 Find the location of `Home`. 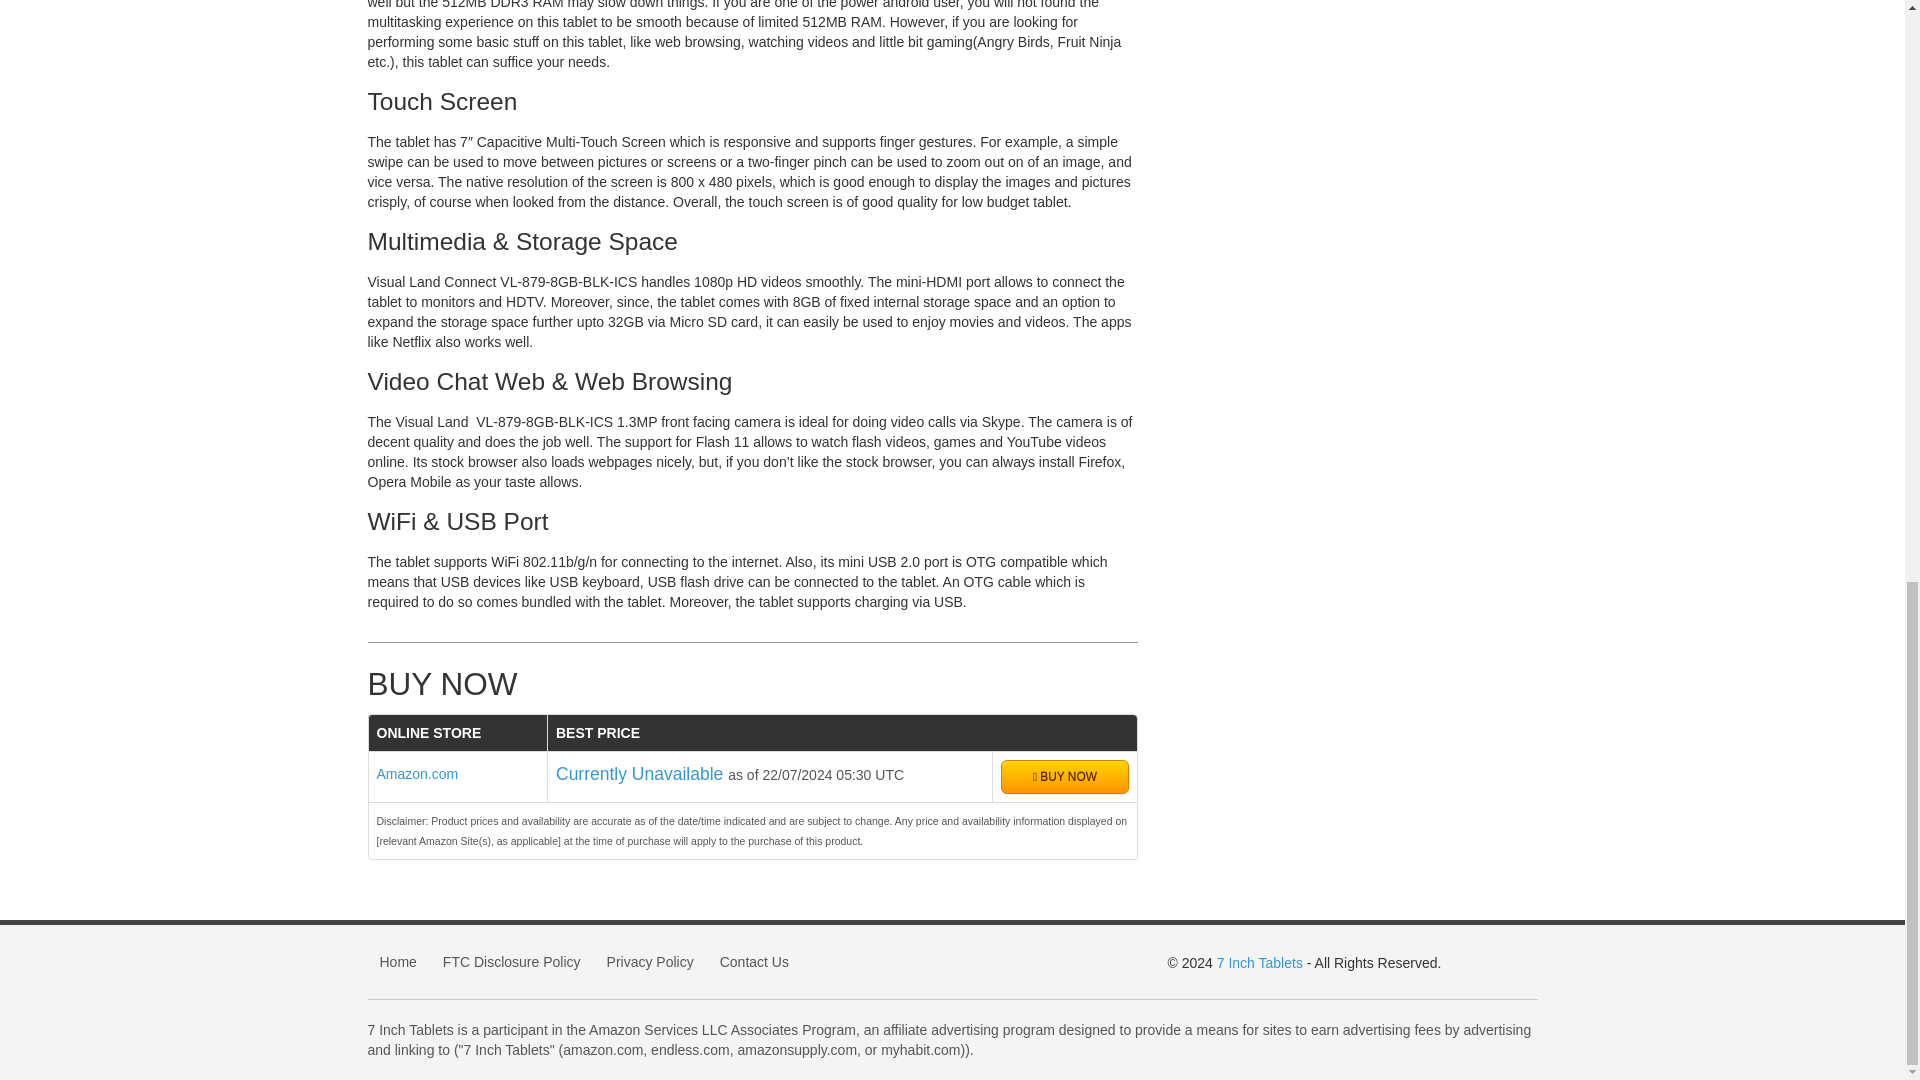

Home is located at coordinates (398, 962).